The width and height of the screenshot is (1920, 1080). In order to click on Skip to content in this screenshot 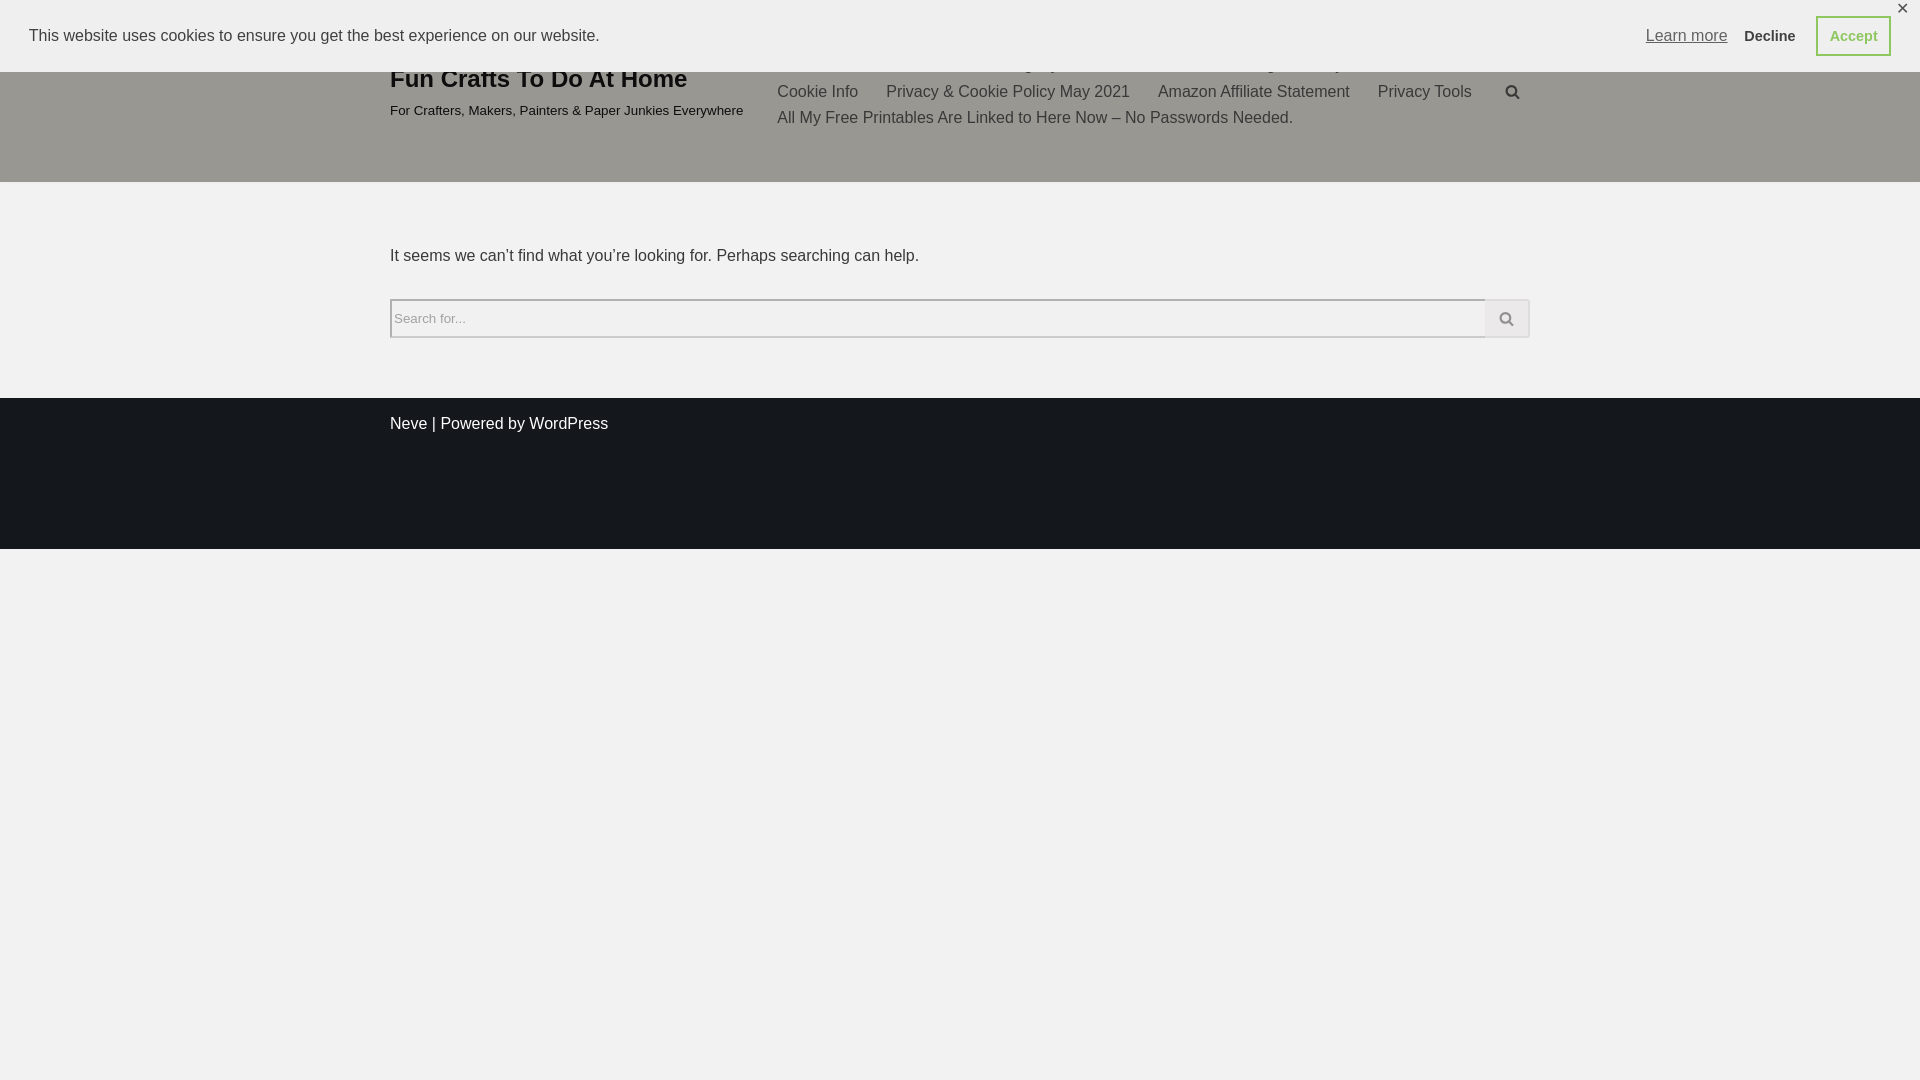, I will do `click(15, 42)`.